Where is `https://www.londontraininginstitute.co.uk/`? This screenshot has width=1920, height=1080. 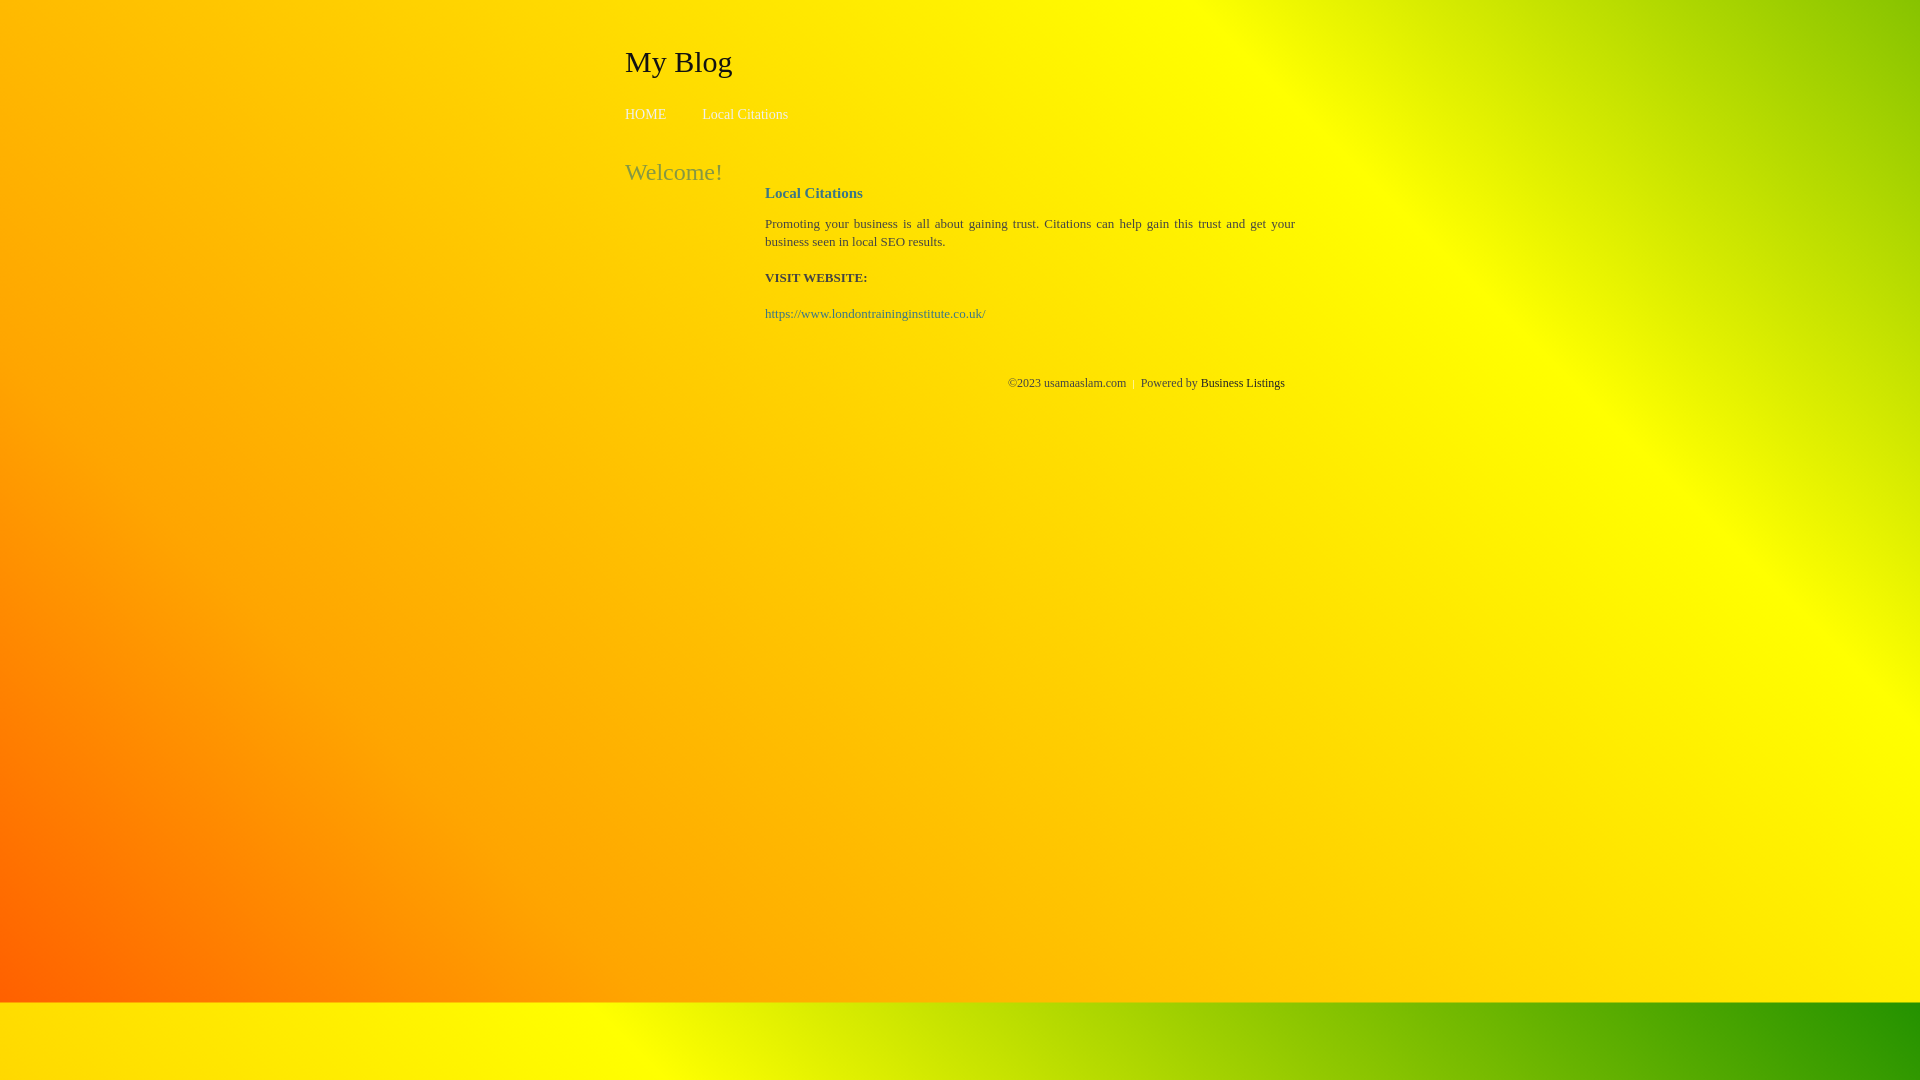
https://www.londontraininginstitute.co.uk/ is located at coordinates (876, 314).